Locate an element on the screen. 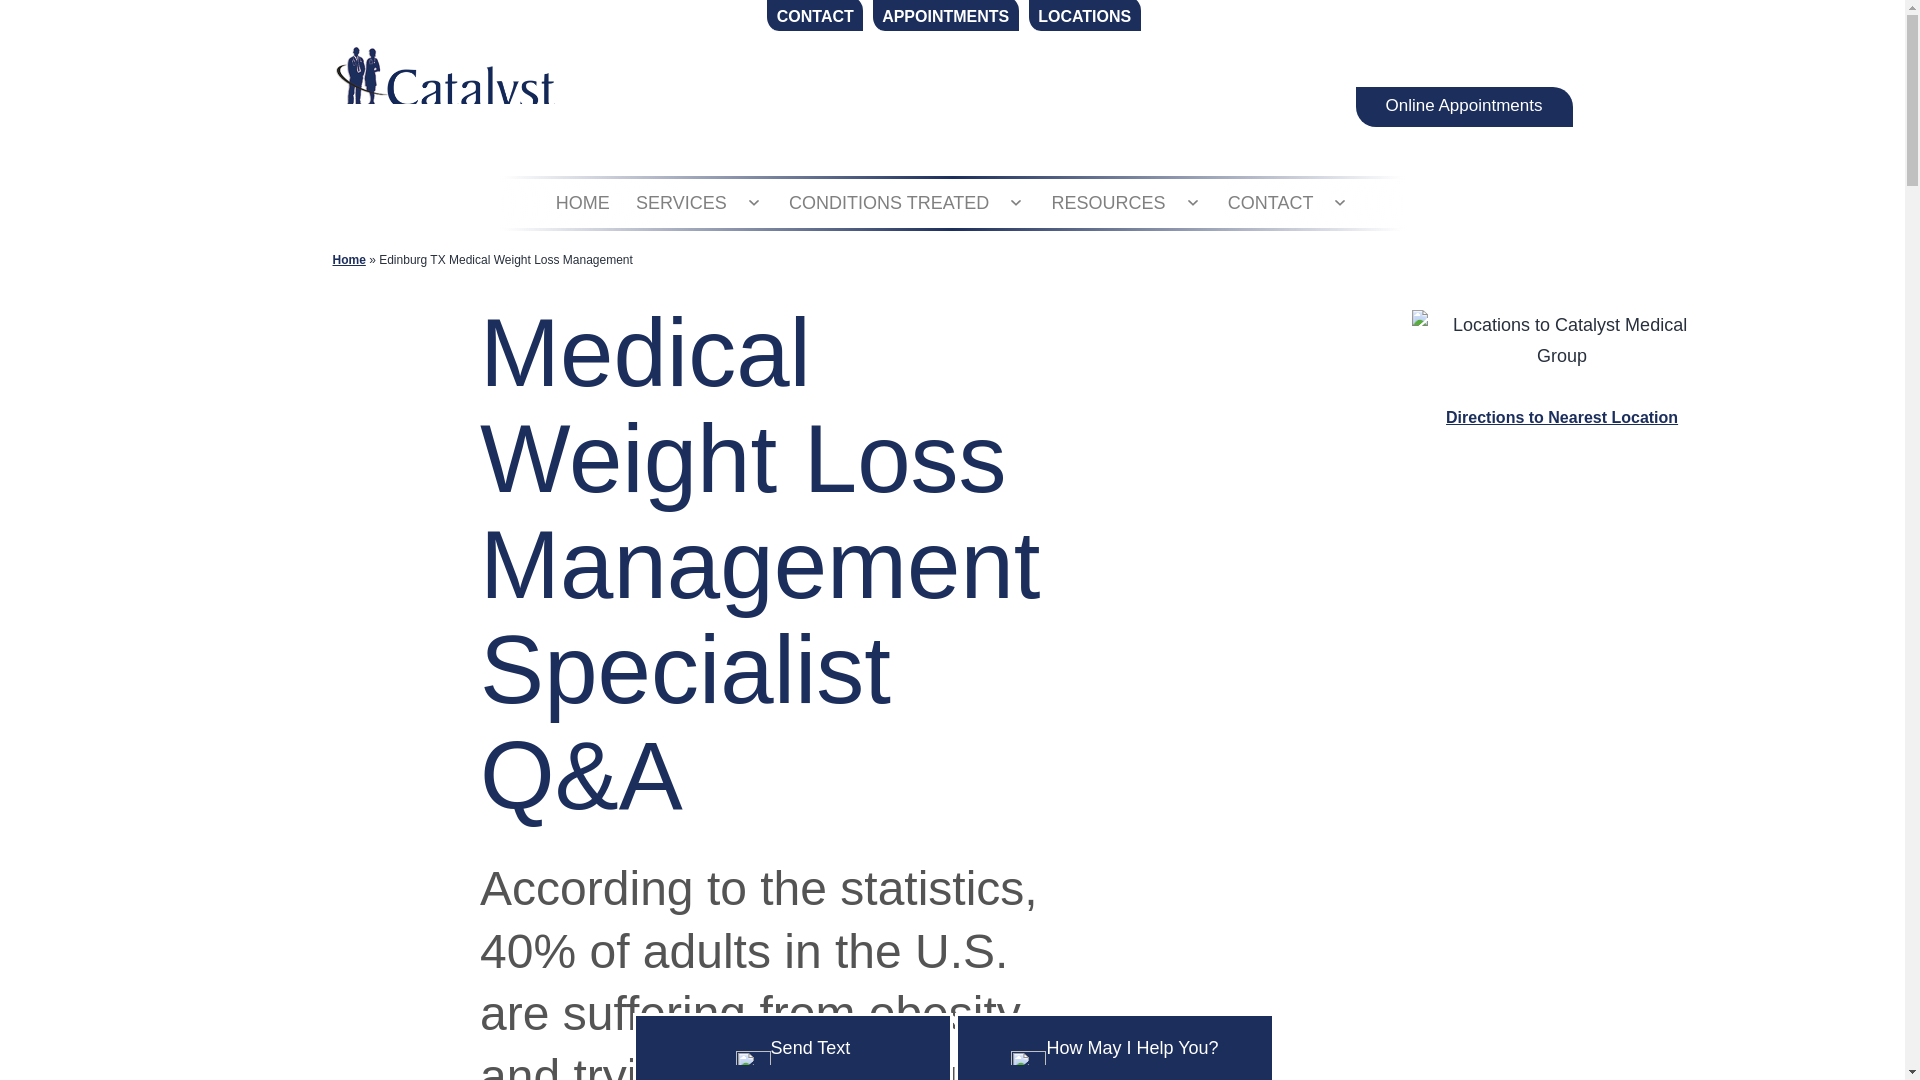 Image resolution: width=1920 pixels, height=1080 pixels. HOME is located at coordinates (582, 202).